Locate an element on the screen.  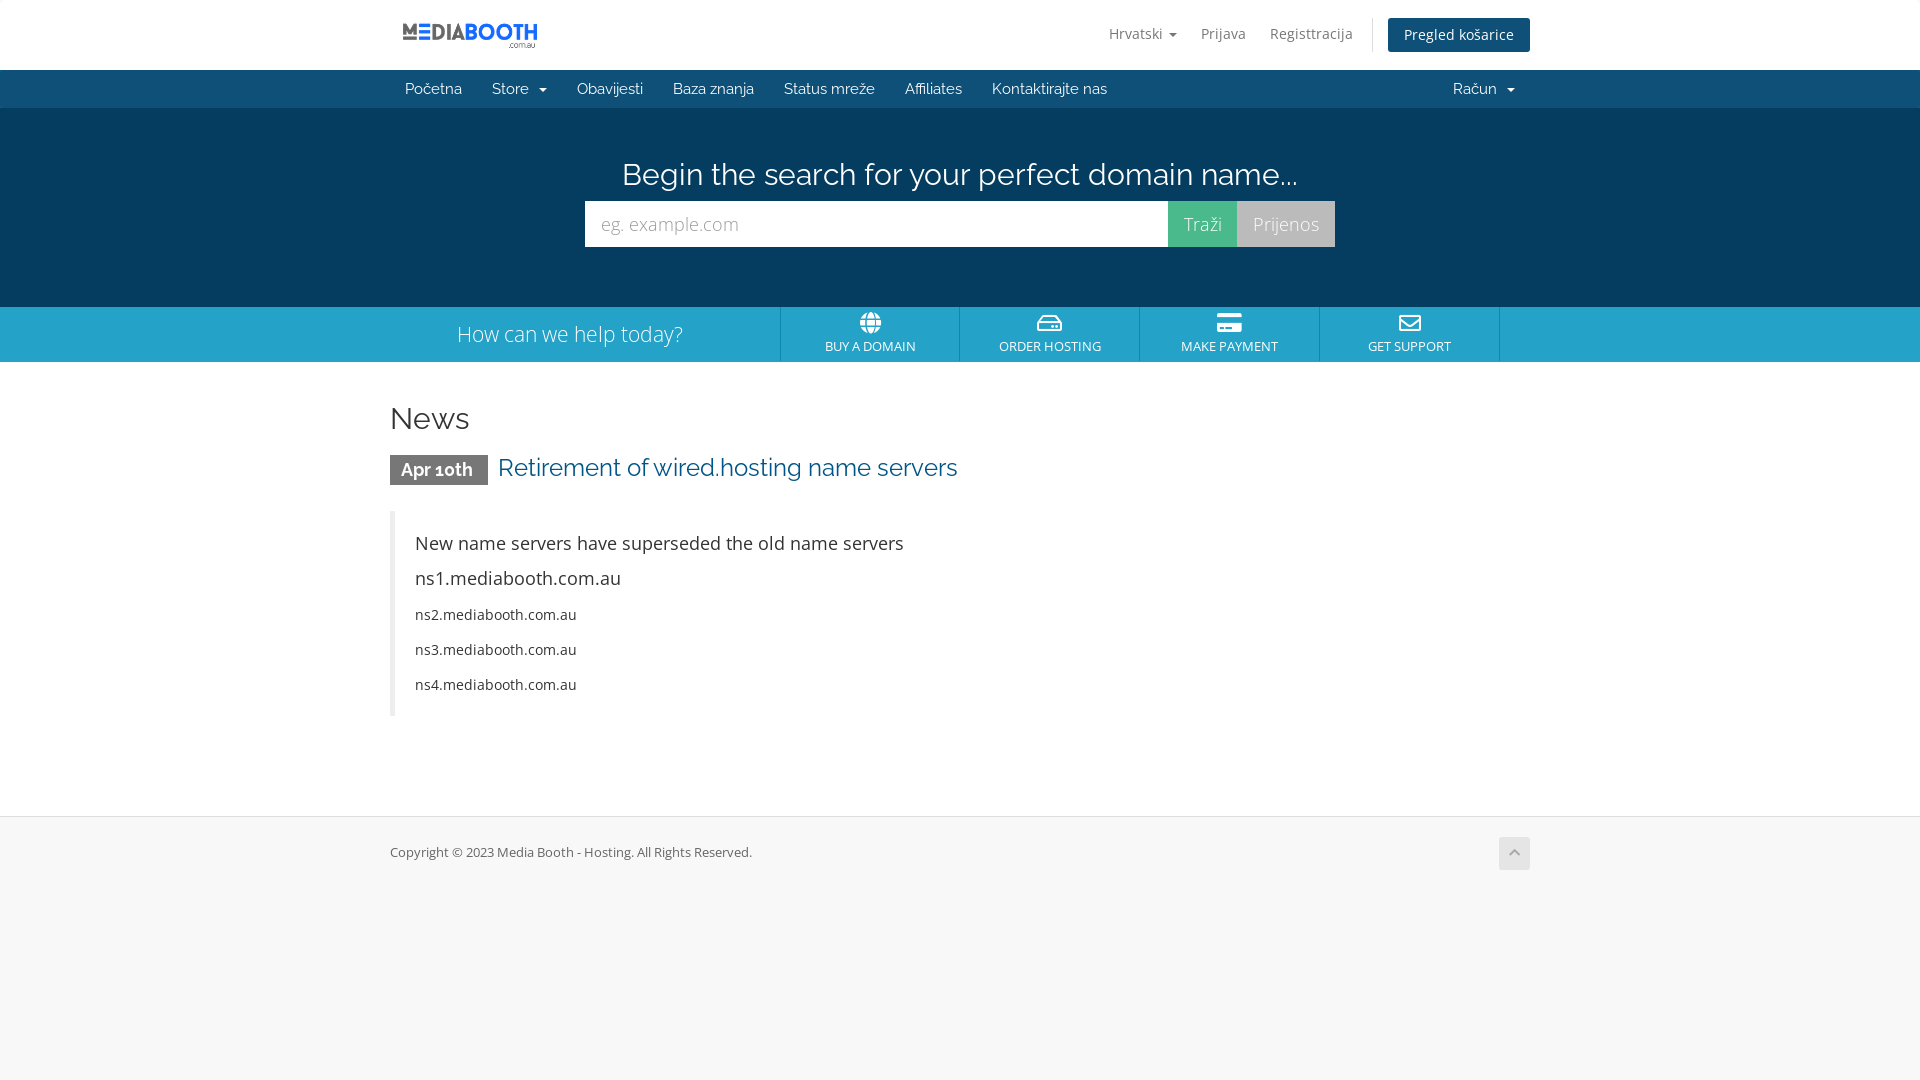
GET SUPPORT is located at coordinates (1410, 334).